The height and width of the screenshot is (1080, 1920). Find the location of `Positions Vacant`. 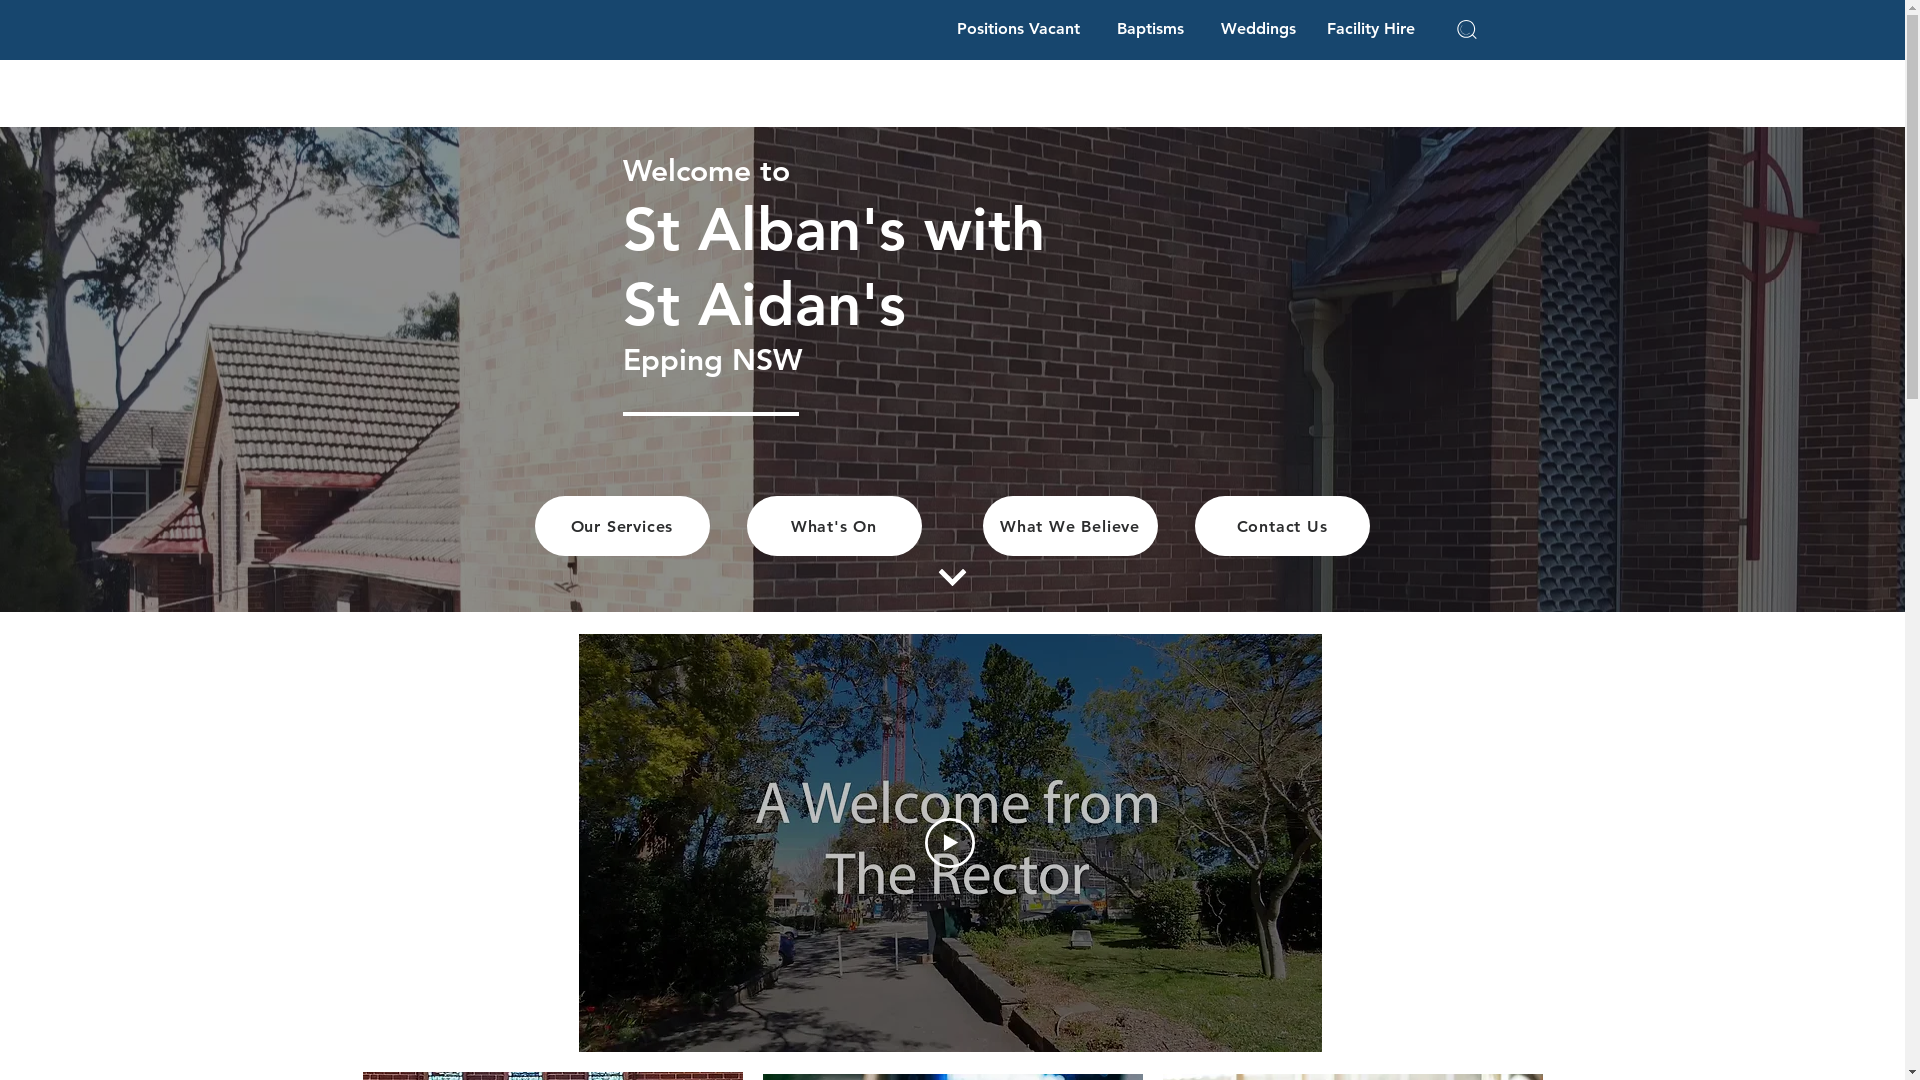

Positions Vacant is located at coordinates (1018, 30).